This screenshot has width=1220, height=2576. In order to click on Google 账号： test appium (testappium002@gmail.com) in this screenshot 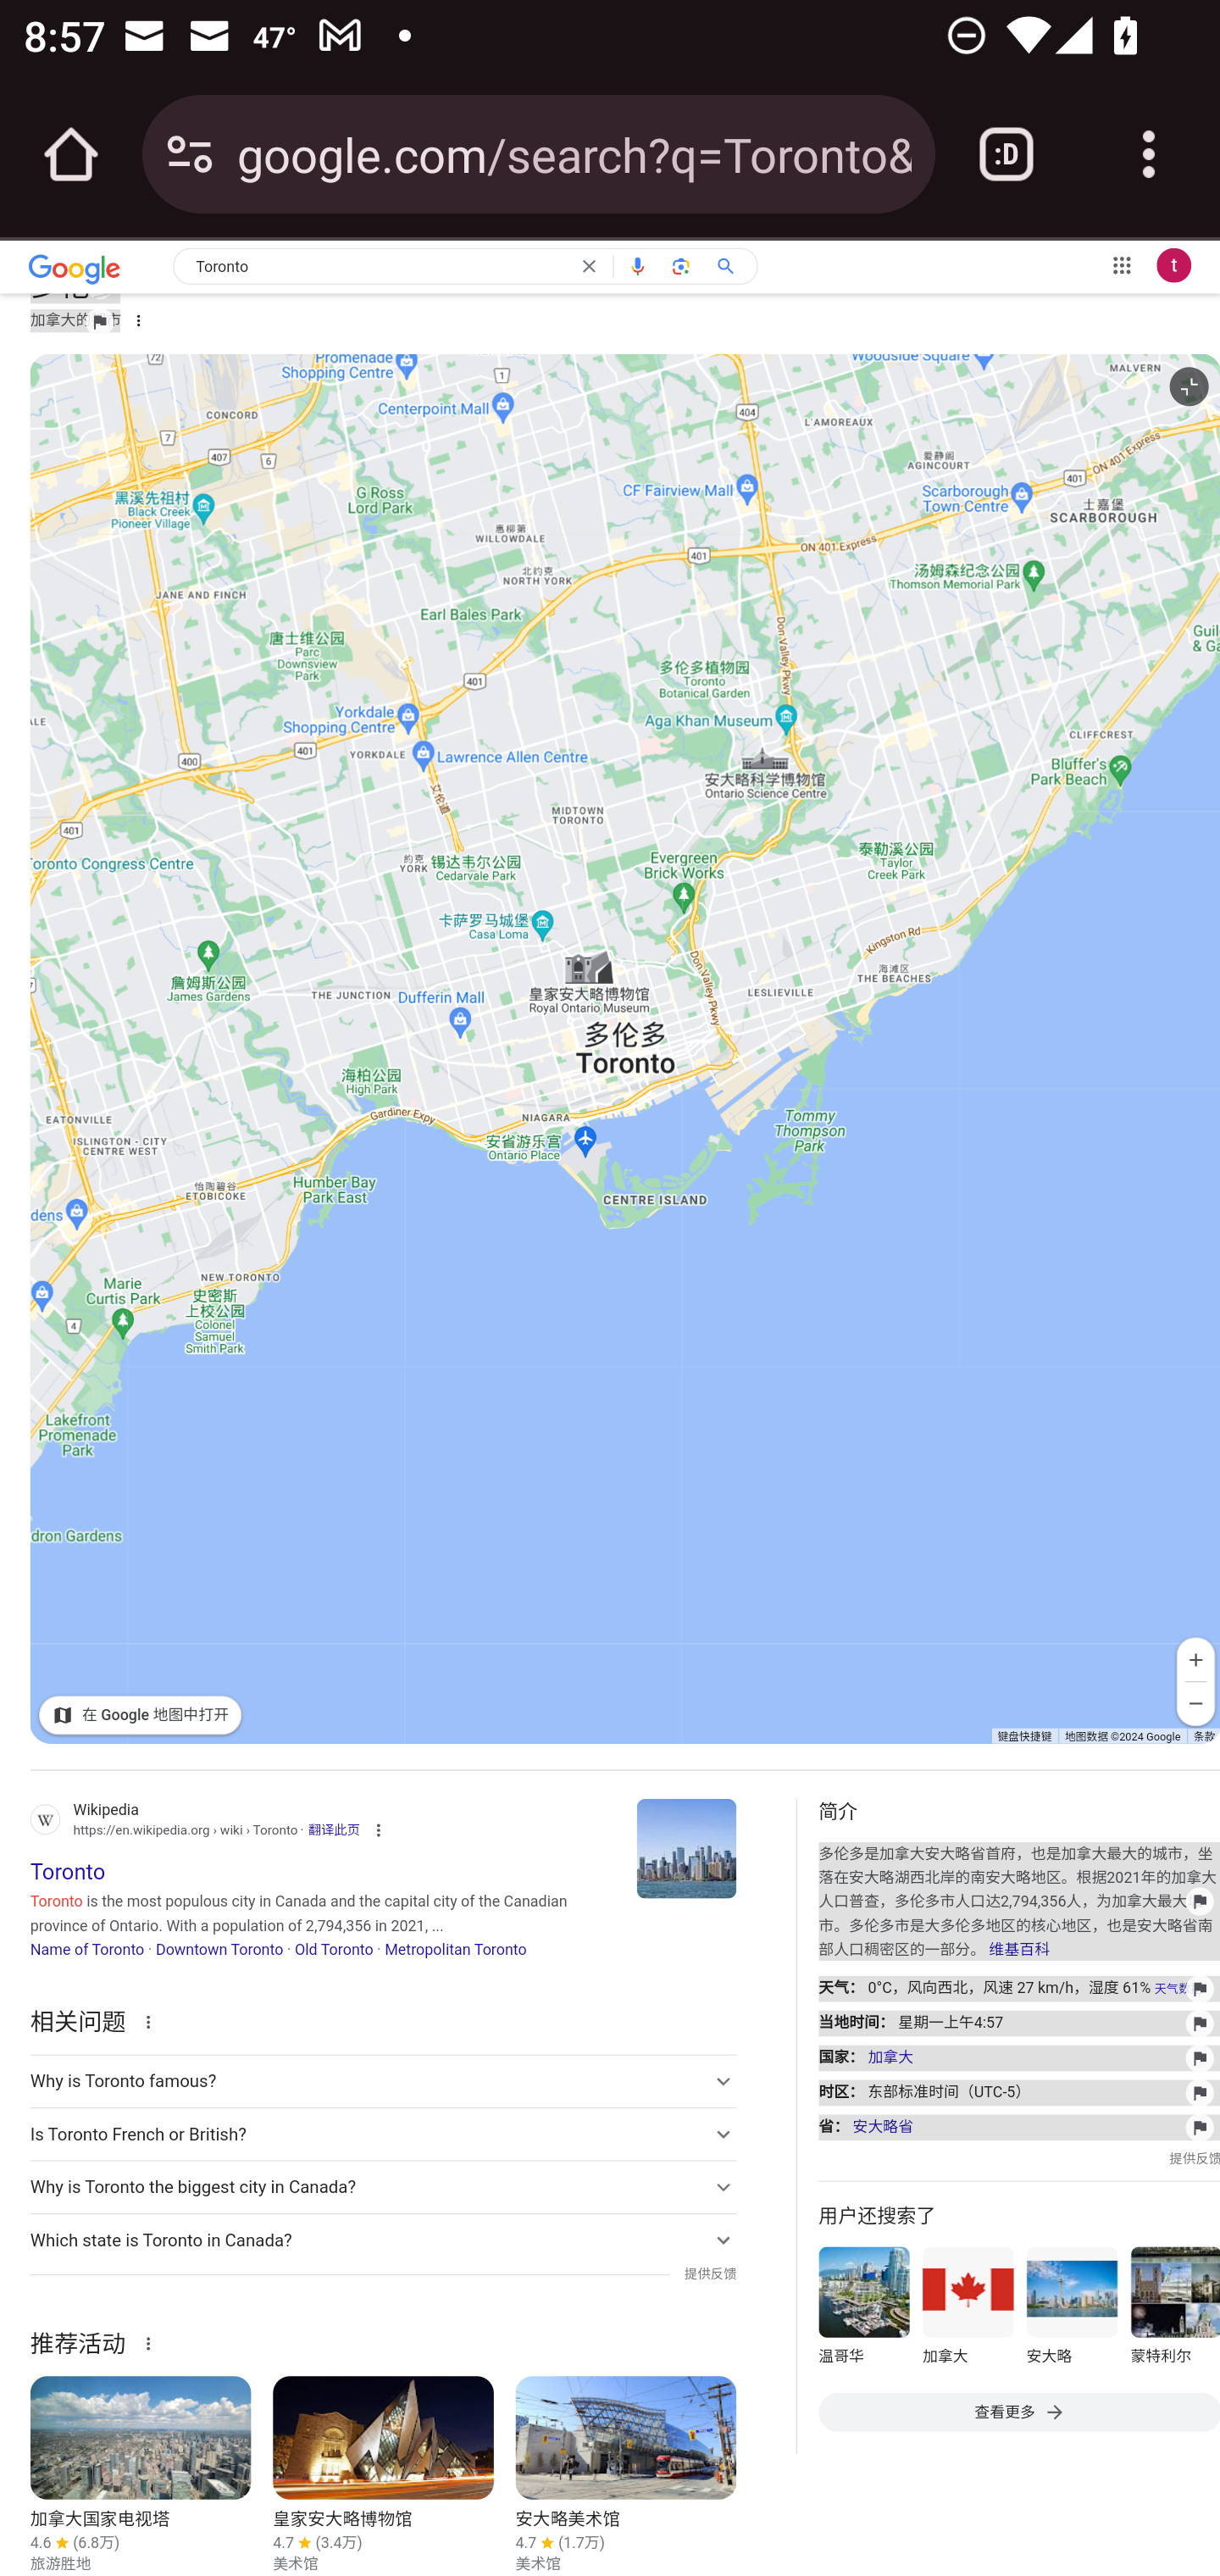, I will do `click(1173, 264)`.